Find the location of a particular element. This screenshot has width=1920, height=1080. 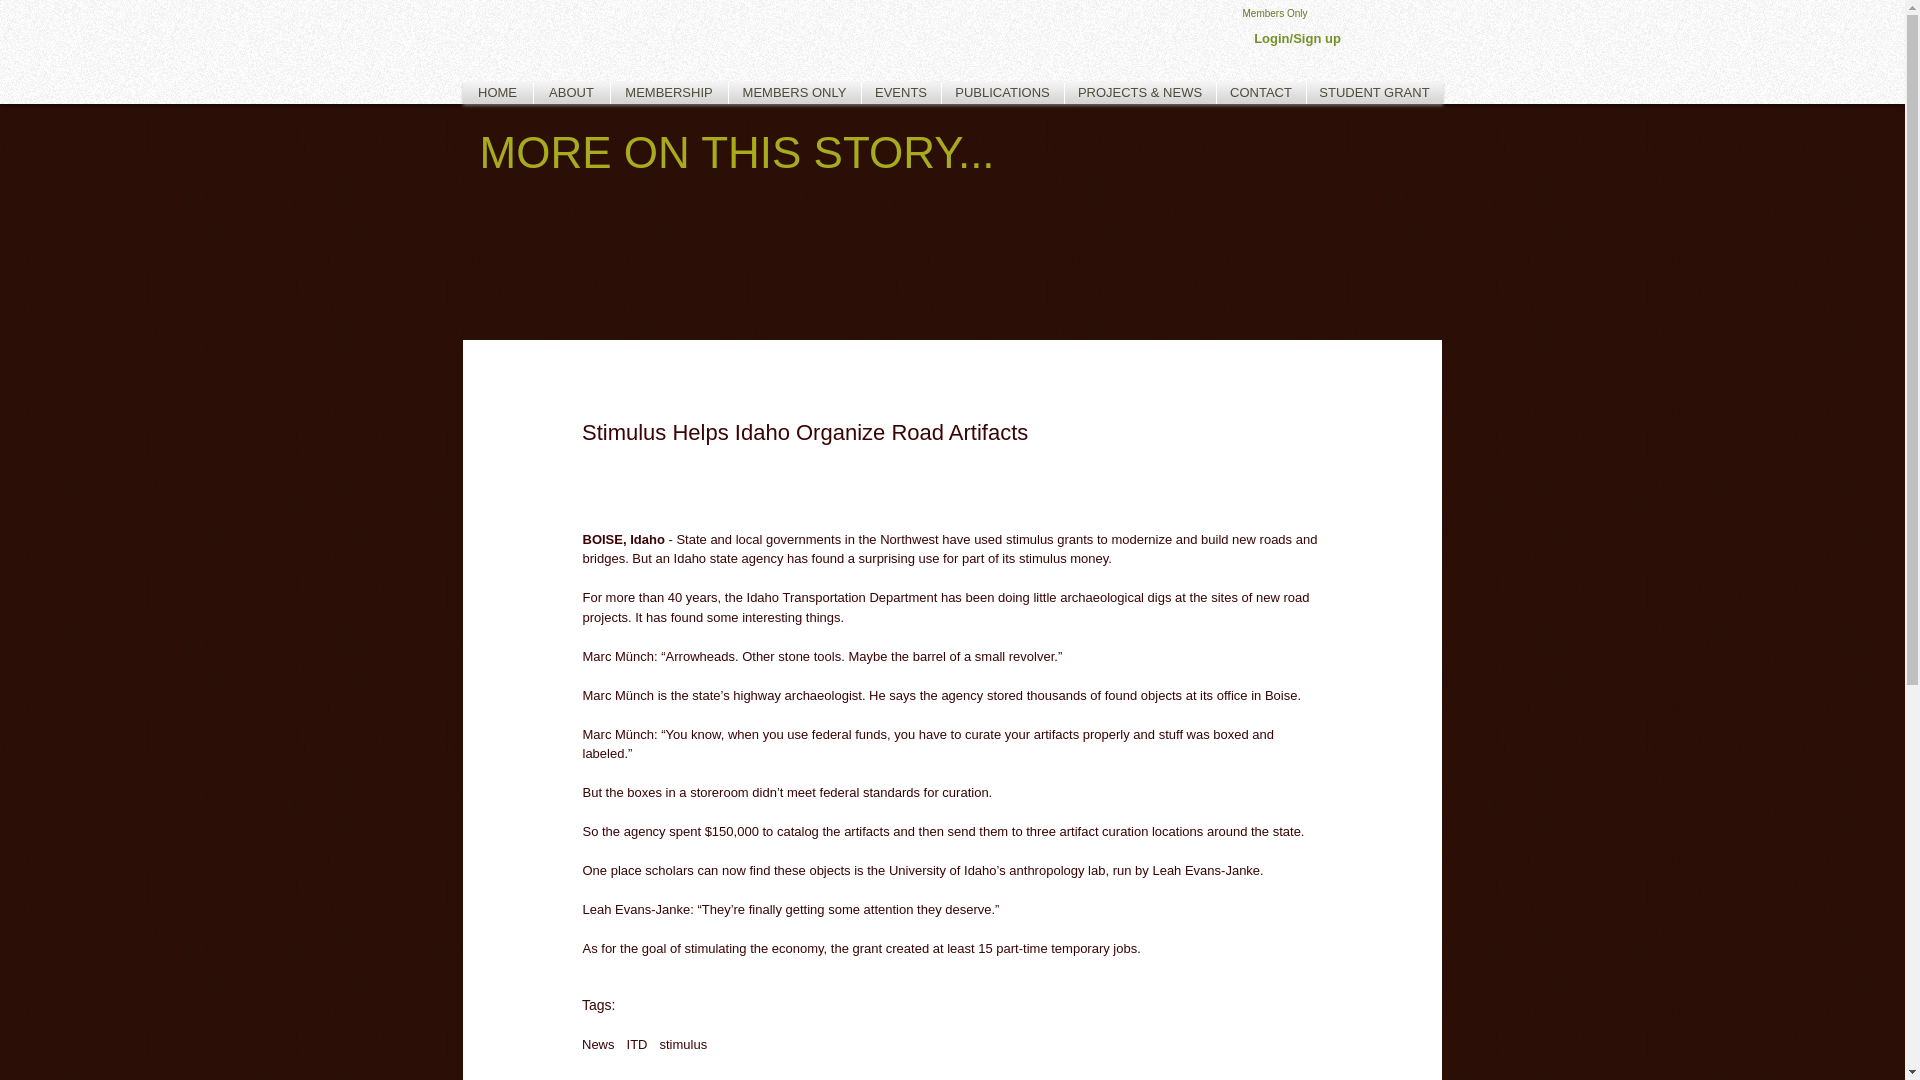

MEMBERSHIP is located at coordinates (668, 92).